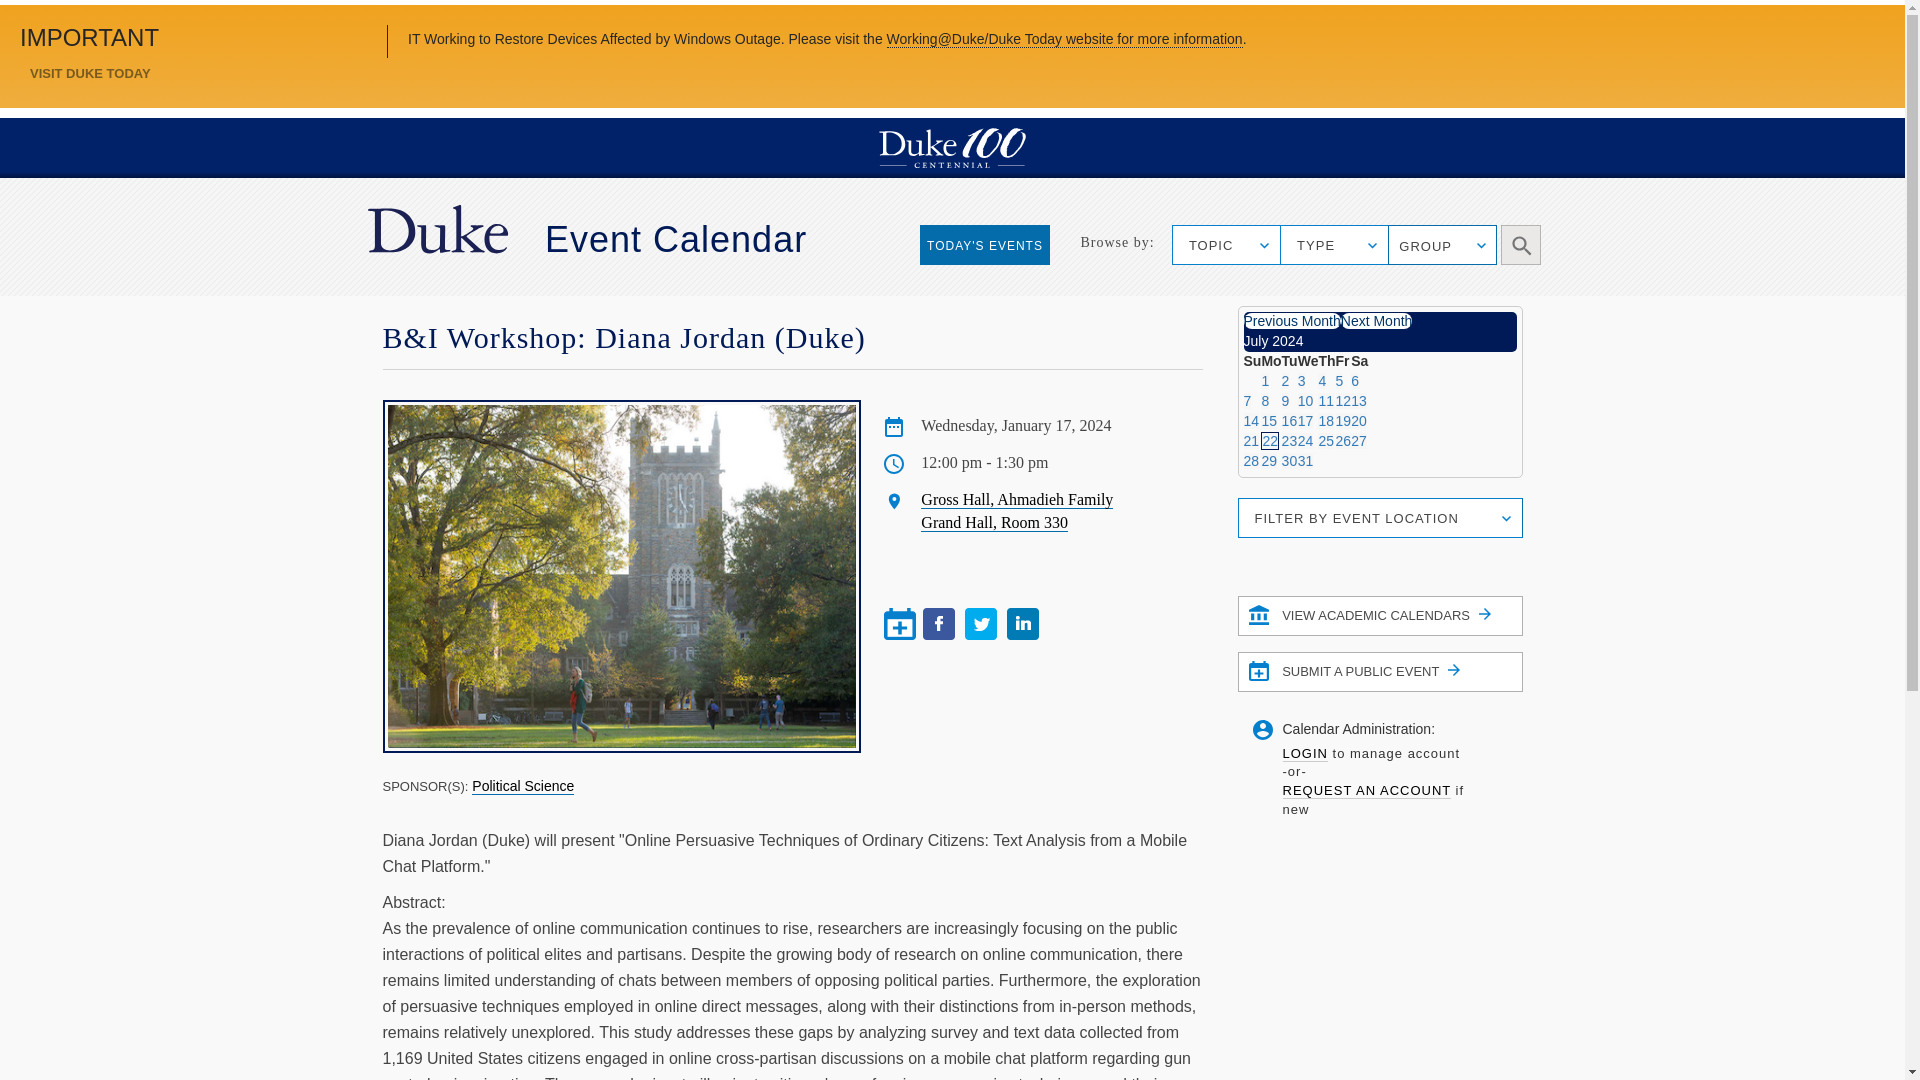 The height and width of the screenshot is (1080, 1920). I want to click on Monday, so click(1270, 361).